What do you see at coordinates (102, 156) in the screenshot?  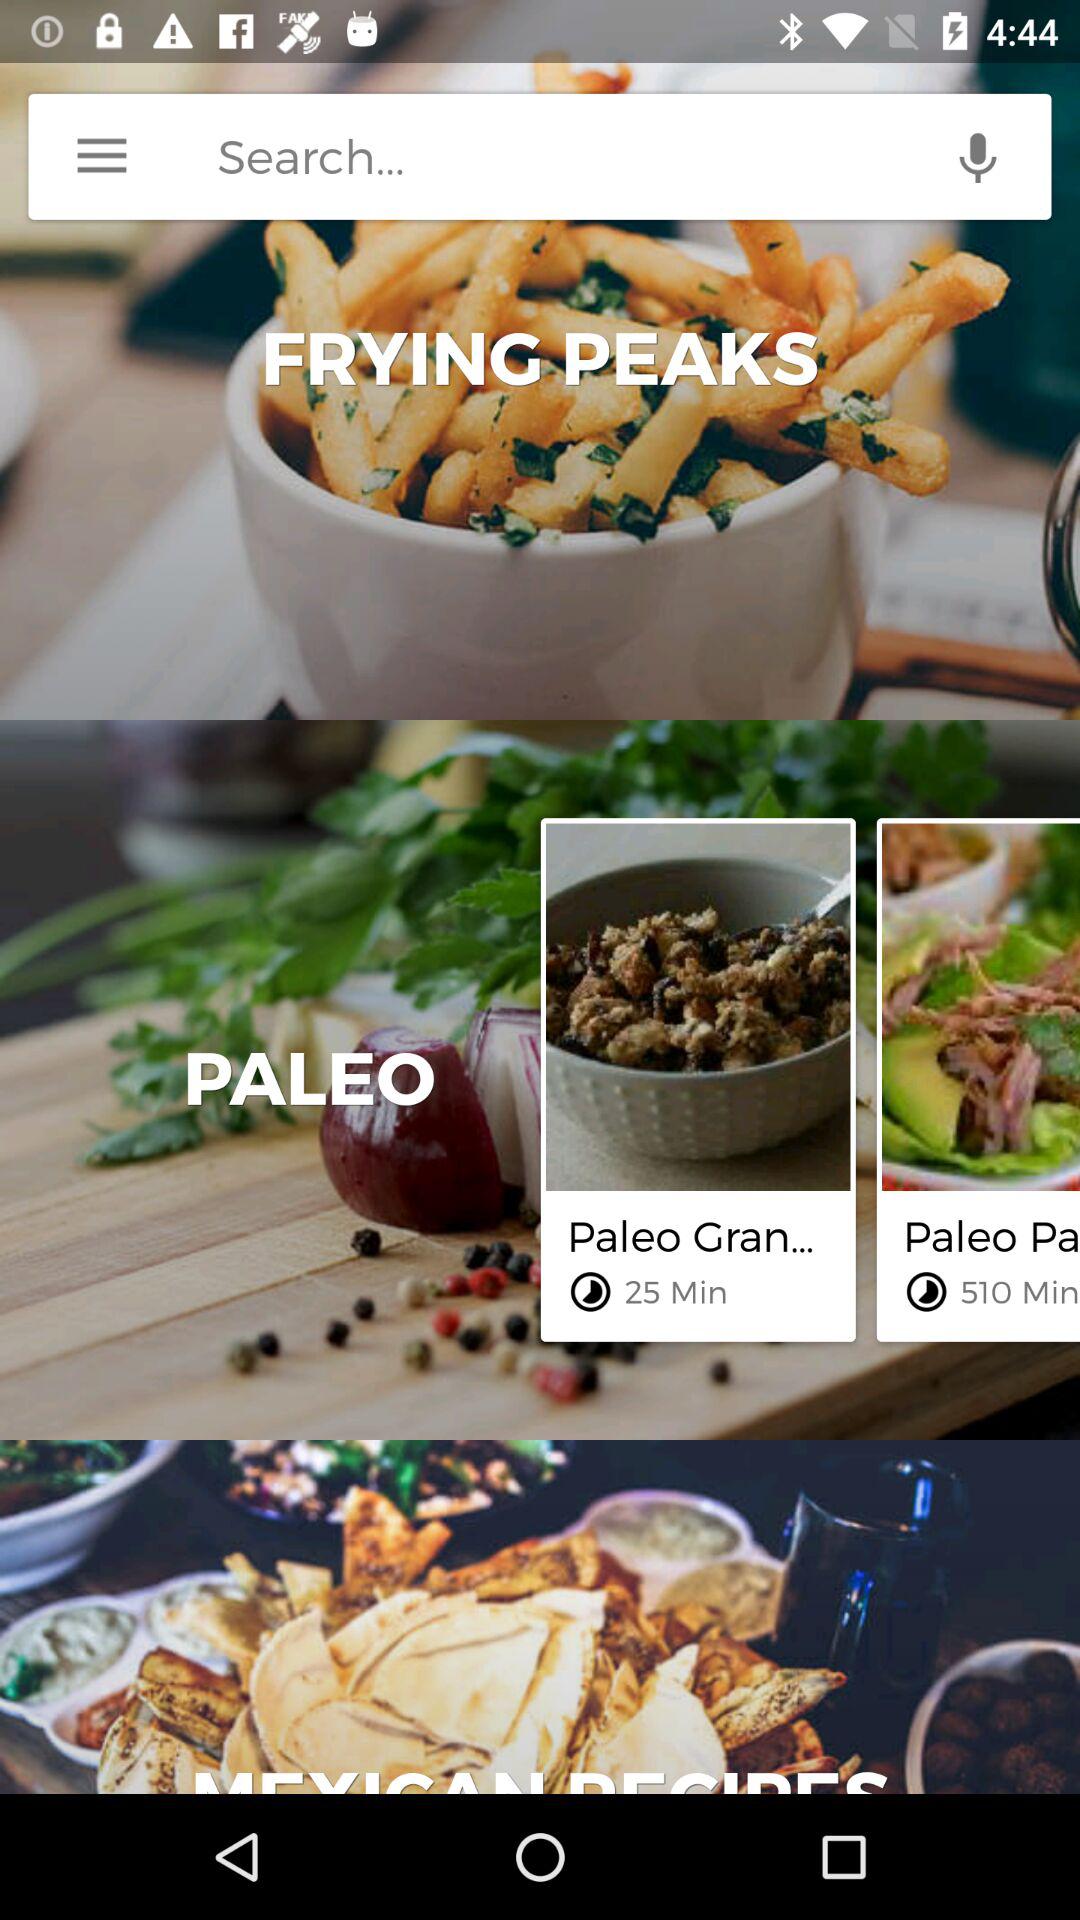 I see `menu button` at bounding box center [102, 156].